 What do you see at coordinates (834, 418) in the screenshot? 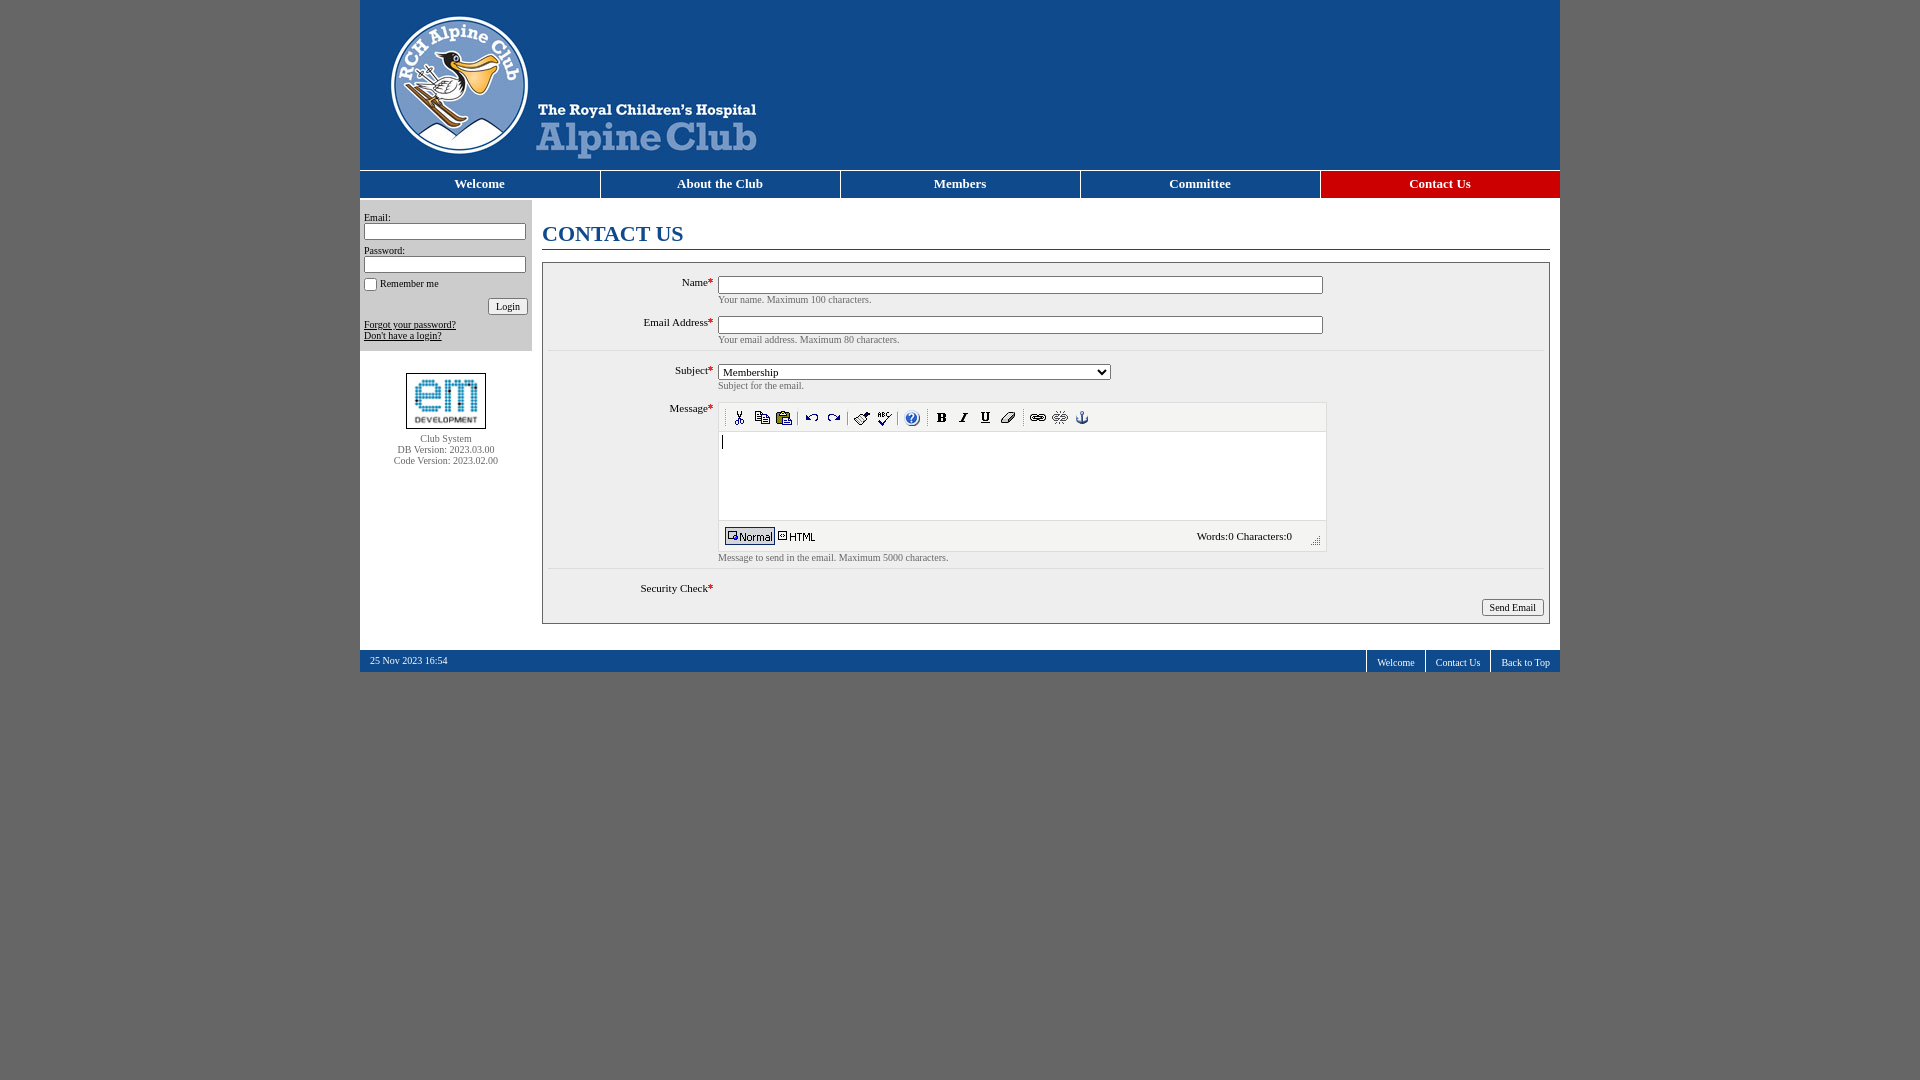
I see `Redo` at bounding box center [834, 418].